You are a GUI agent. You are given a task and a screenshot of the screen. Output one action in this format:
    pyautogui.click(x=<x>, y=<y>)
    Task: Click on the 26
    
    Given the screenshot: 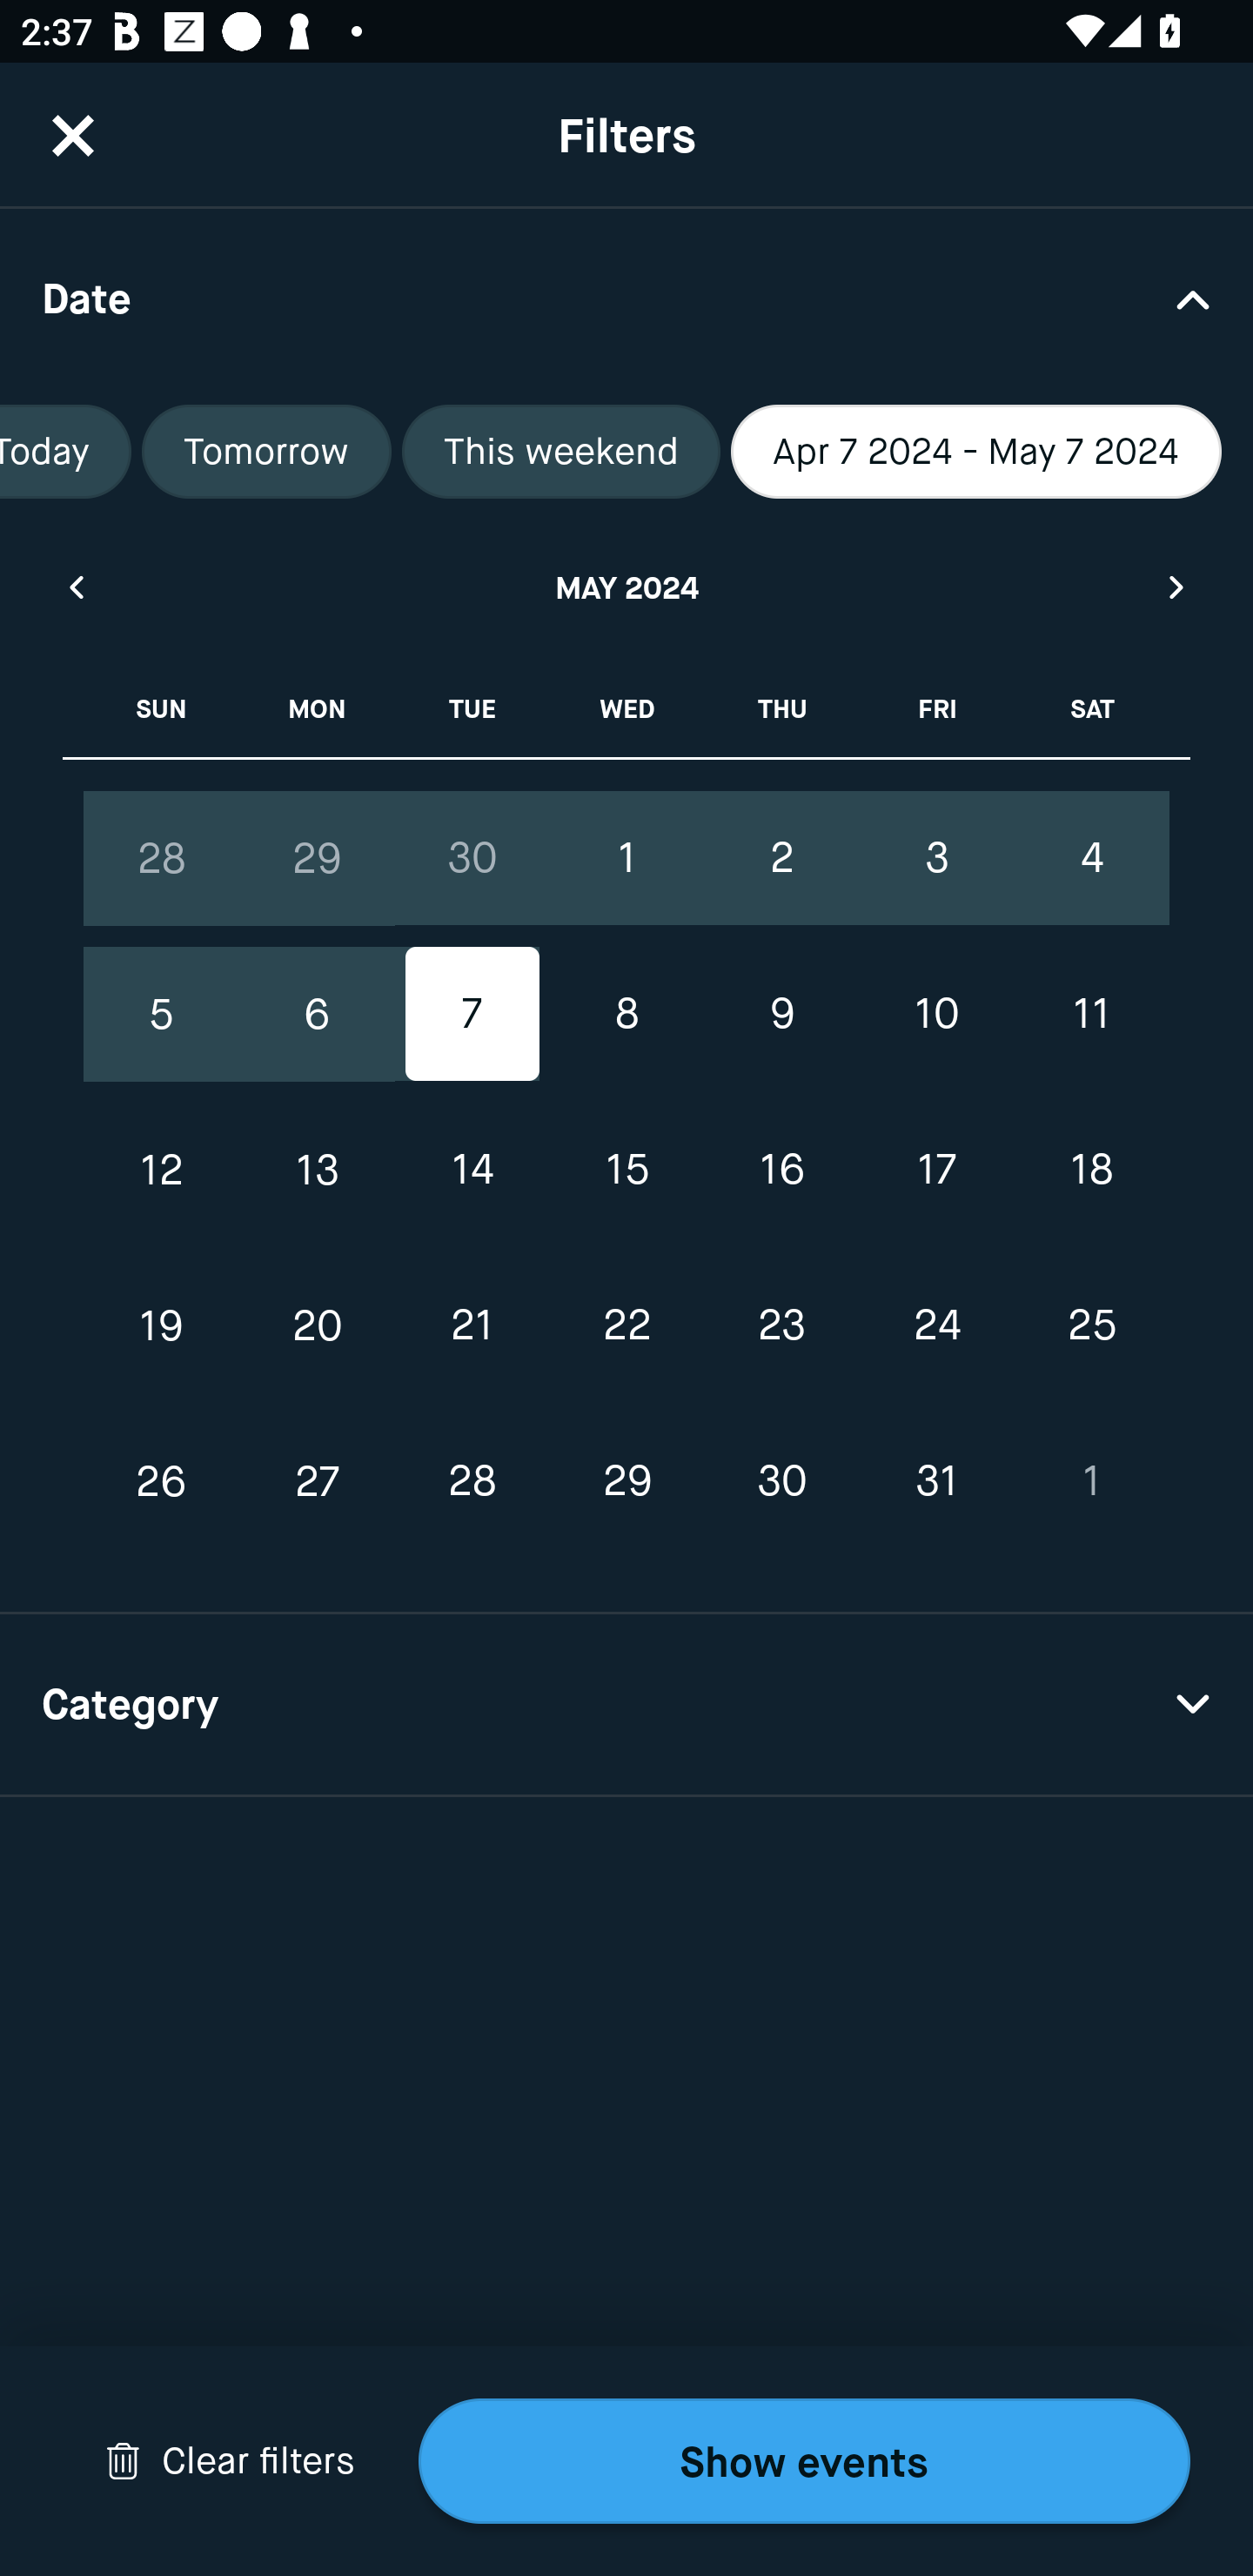 What is the action you would take?
    pyautogui.click(x=162, y=1481)
    